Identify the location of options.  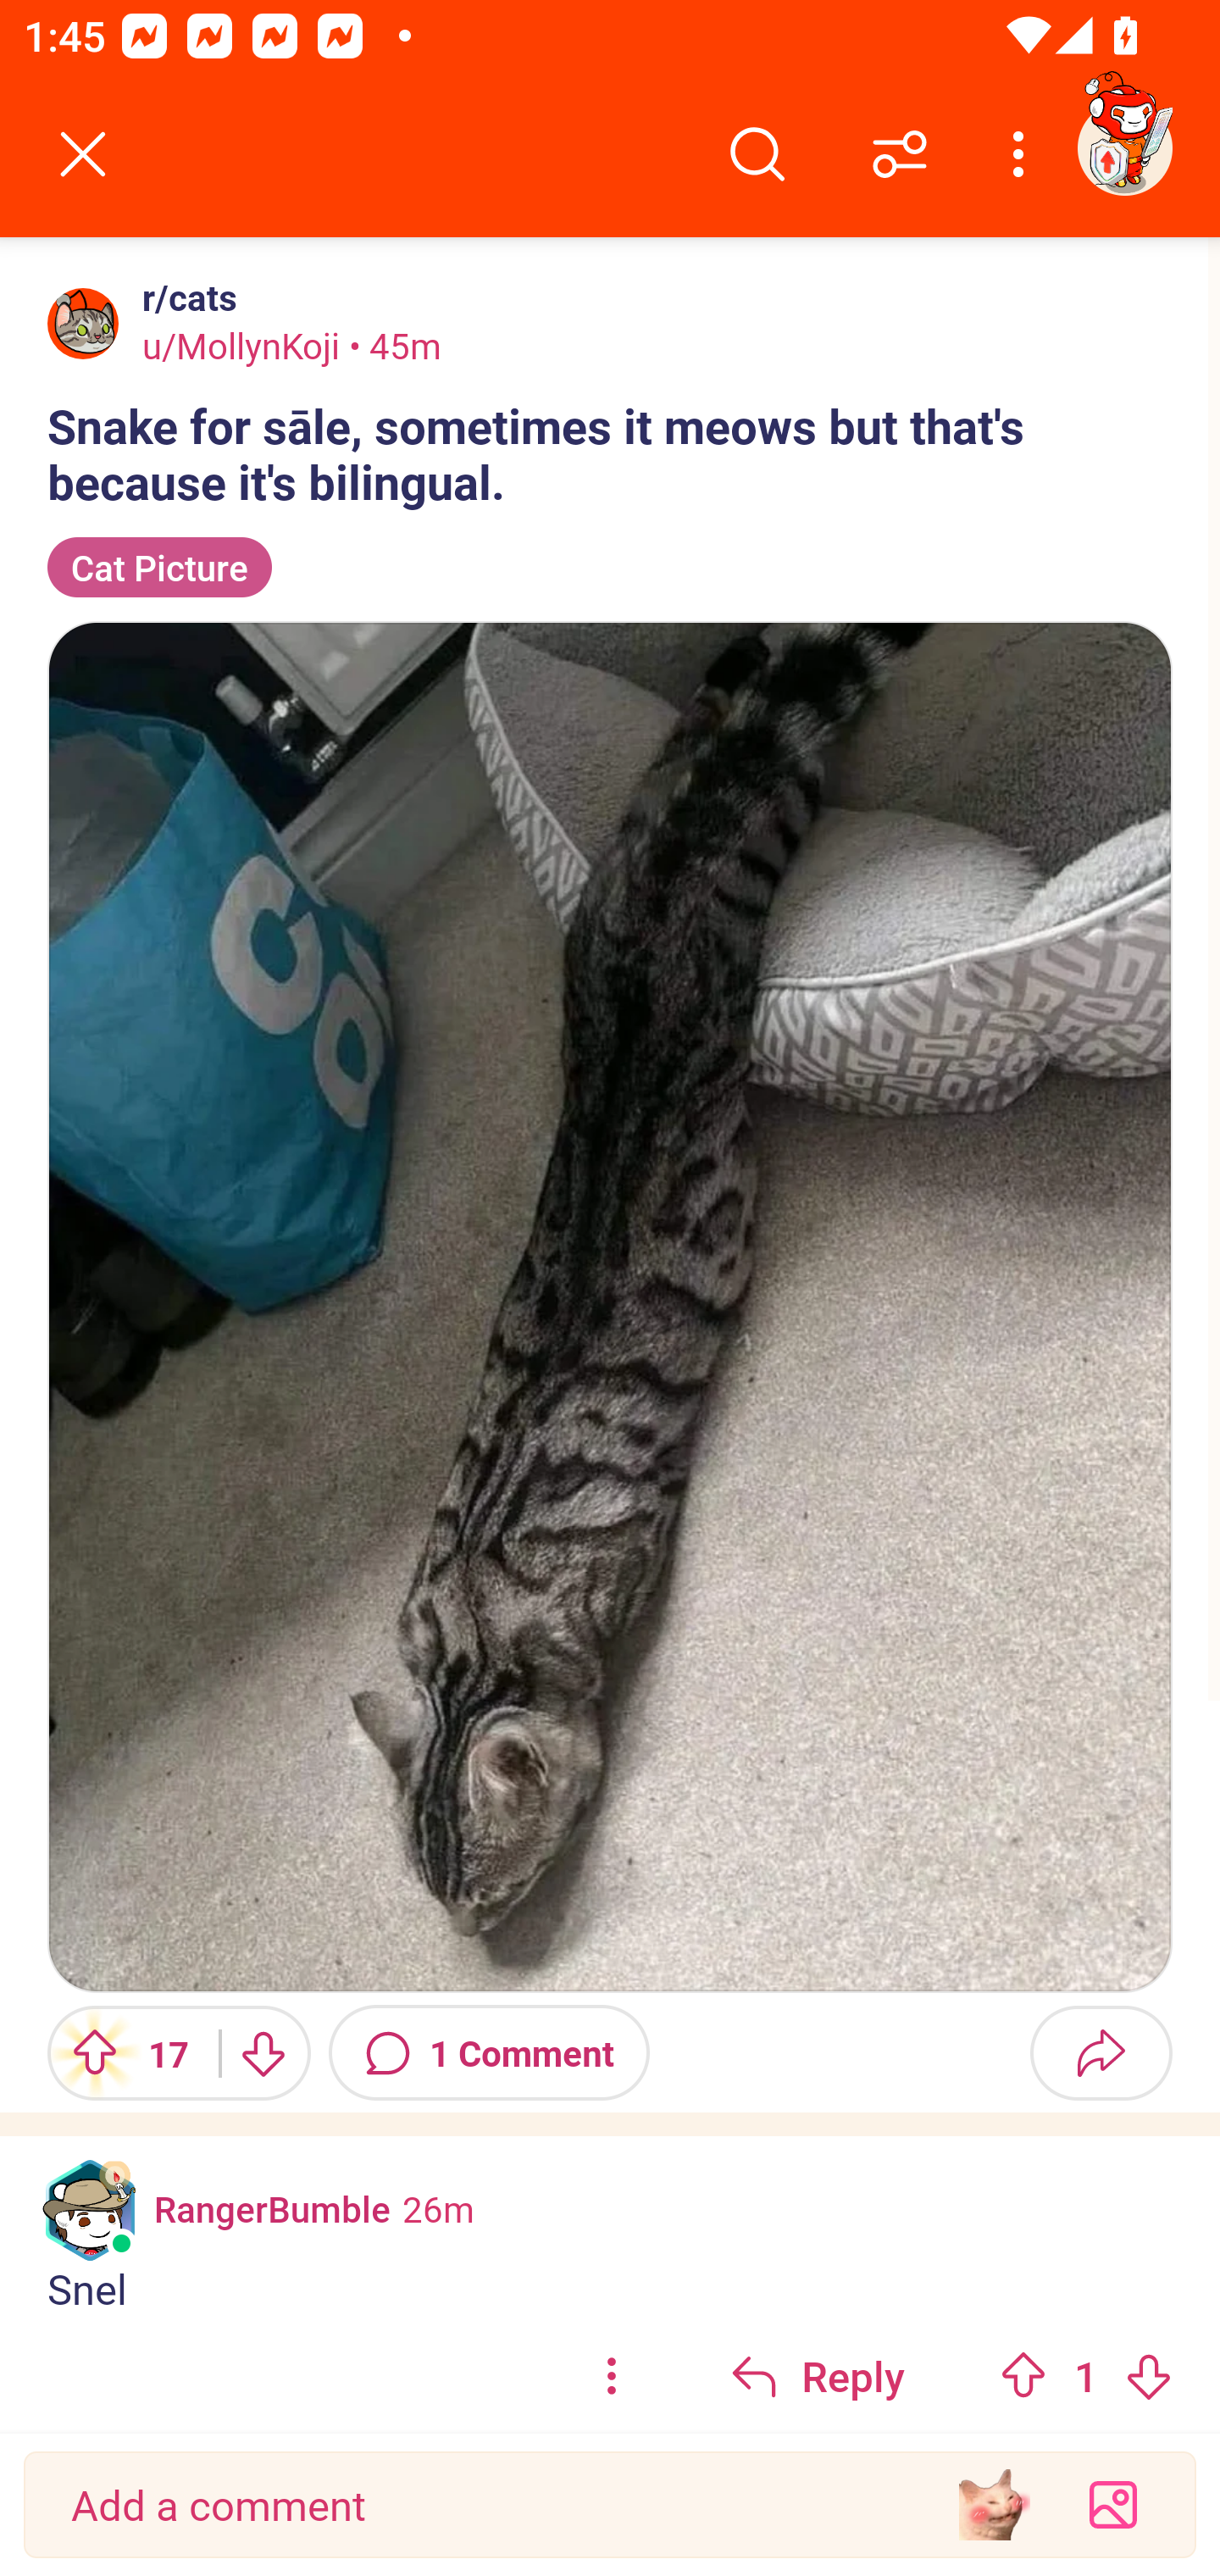
(612, 2374).